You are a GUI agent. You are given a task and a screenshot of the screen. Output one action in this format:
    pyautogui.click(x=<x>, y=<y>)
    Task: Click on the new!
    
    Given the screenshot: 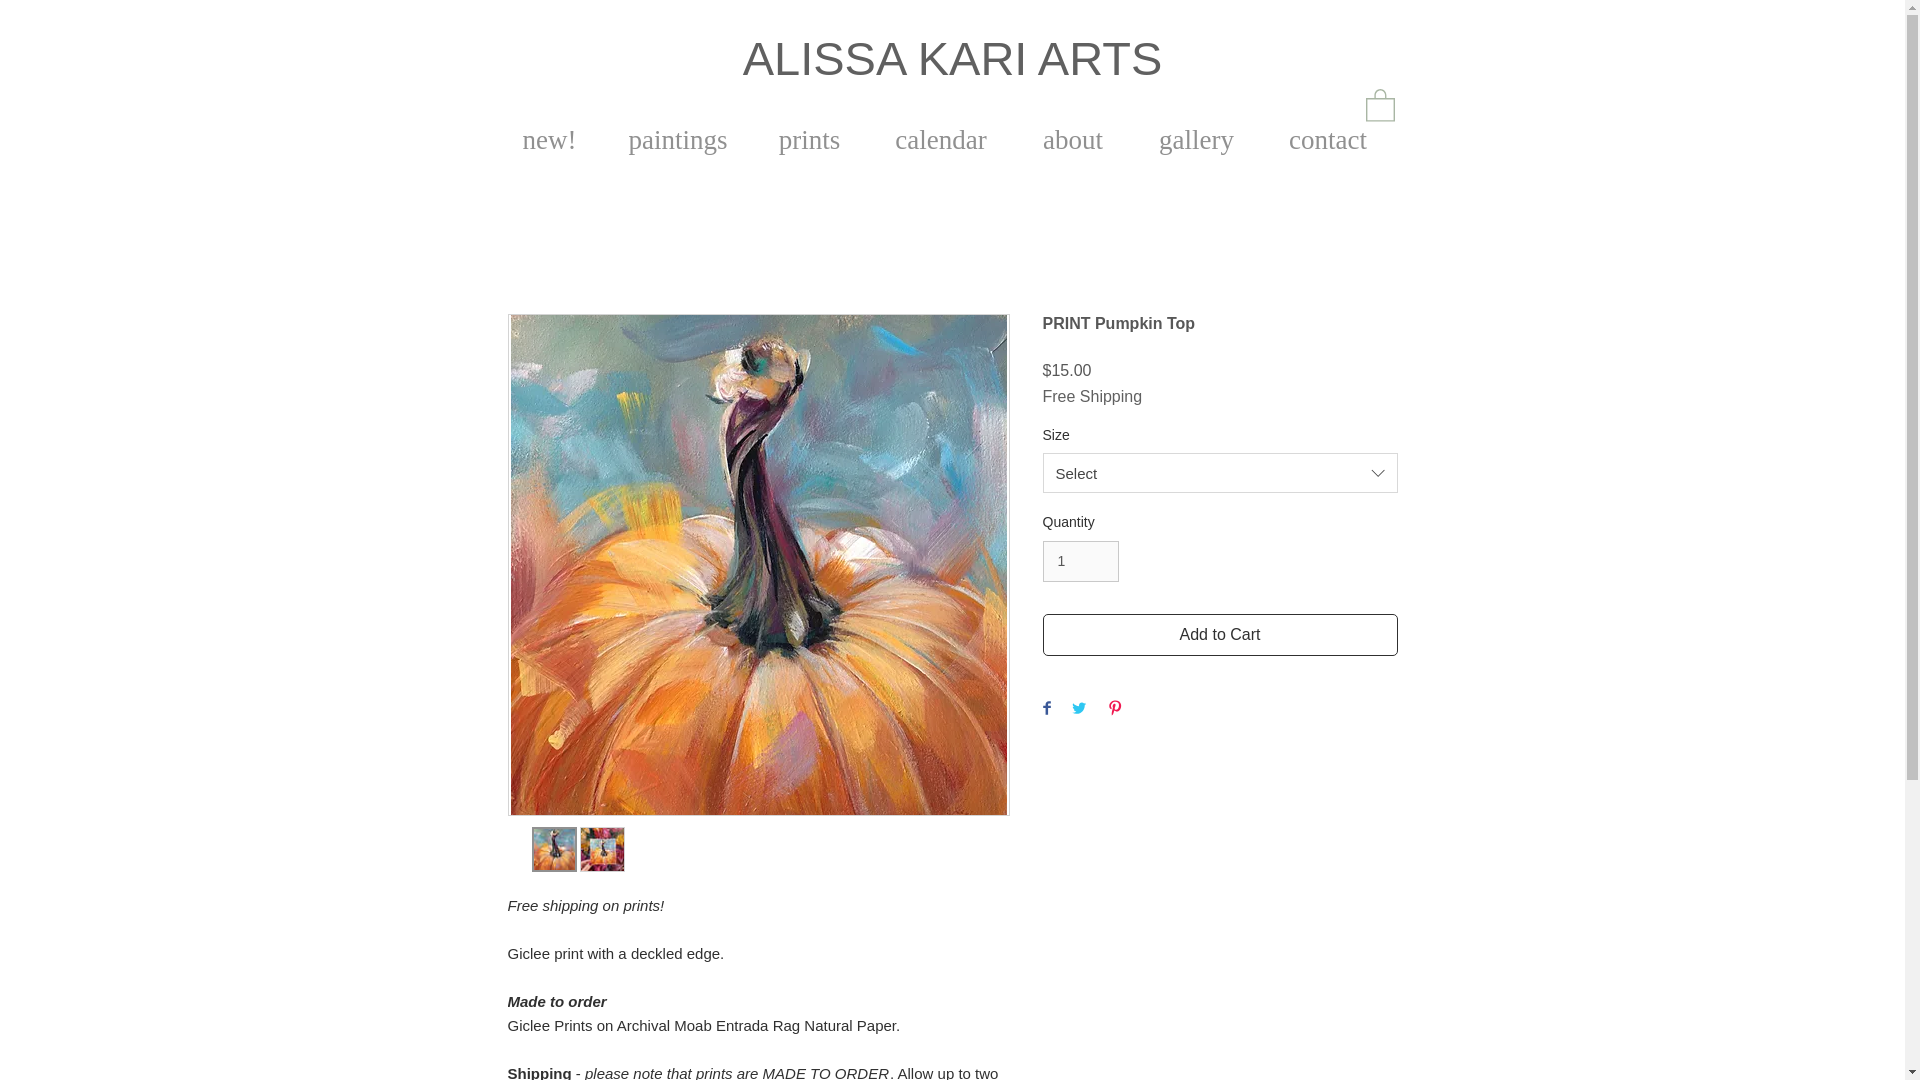 What is the action you would take?
    pyautogui.click(x=548, y=136)
    